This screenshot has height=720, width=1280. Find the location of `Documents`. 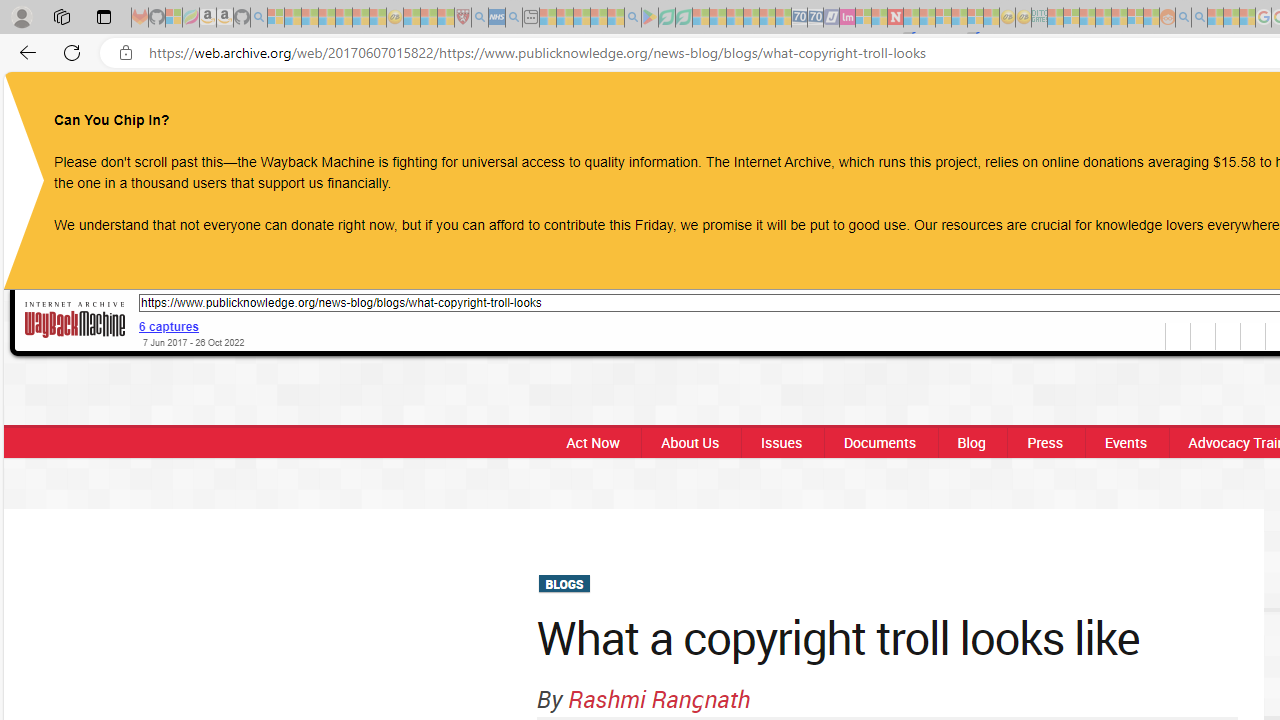

Documents is located at coordinates (880, 442).